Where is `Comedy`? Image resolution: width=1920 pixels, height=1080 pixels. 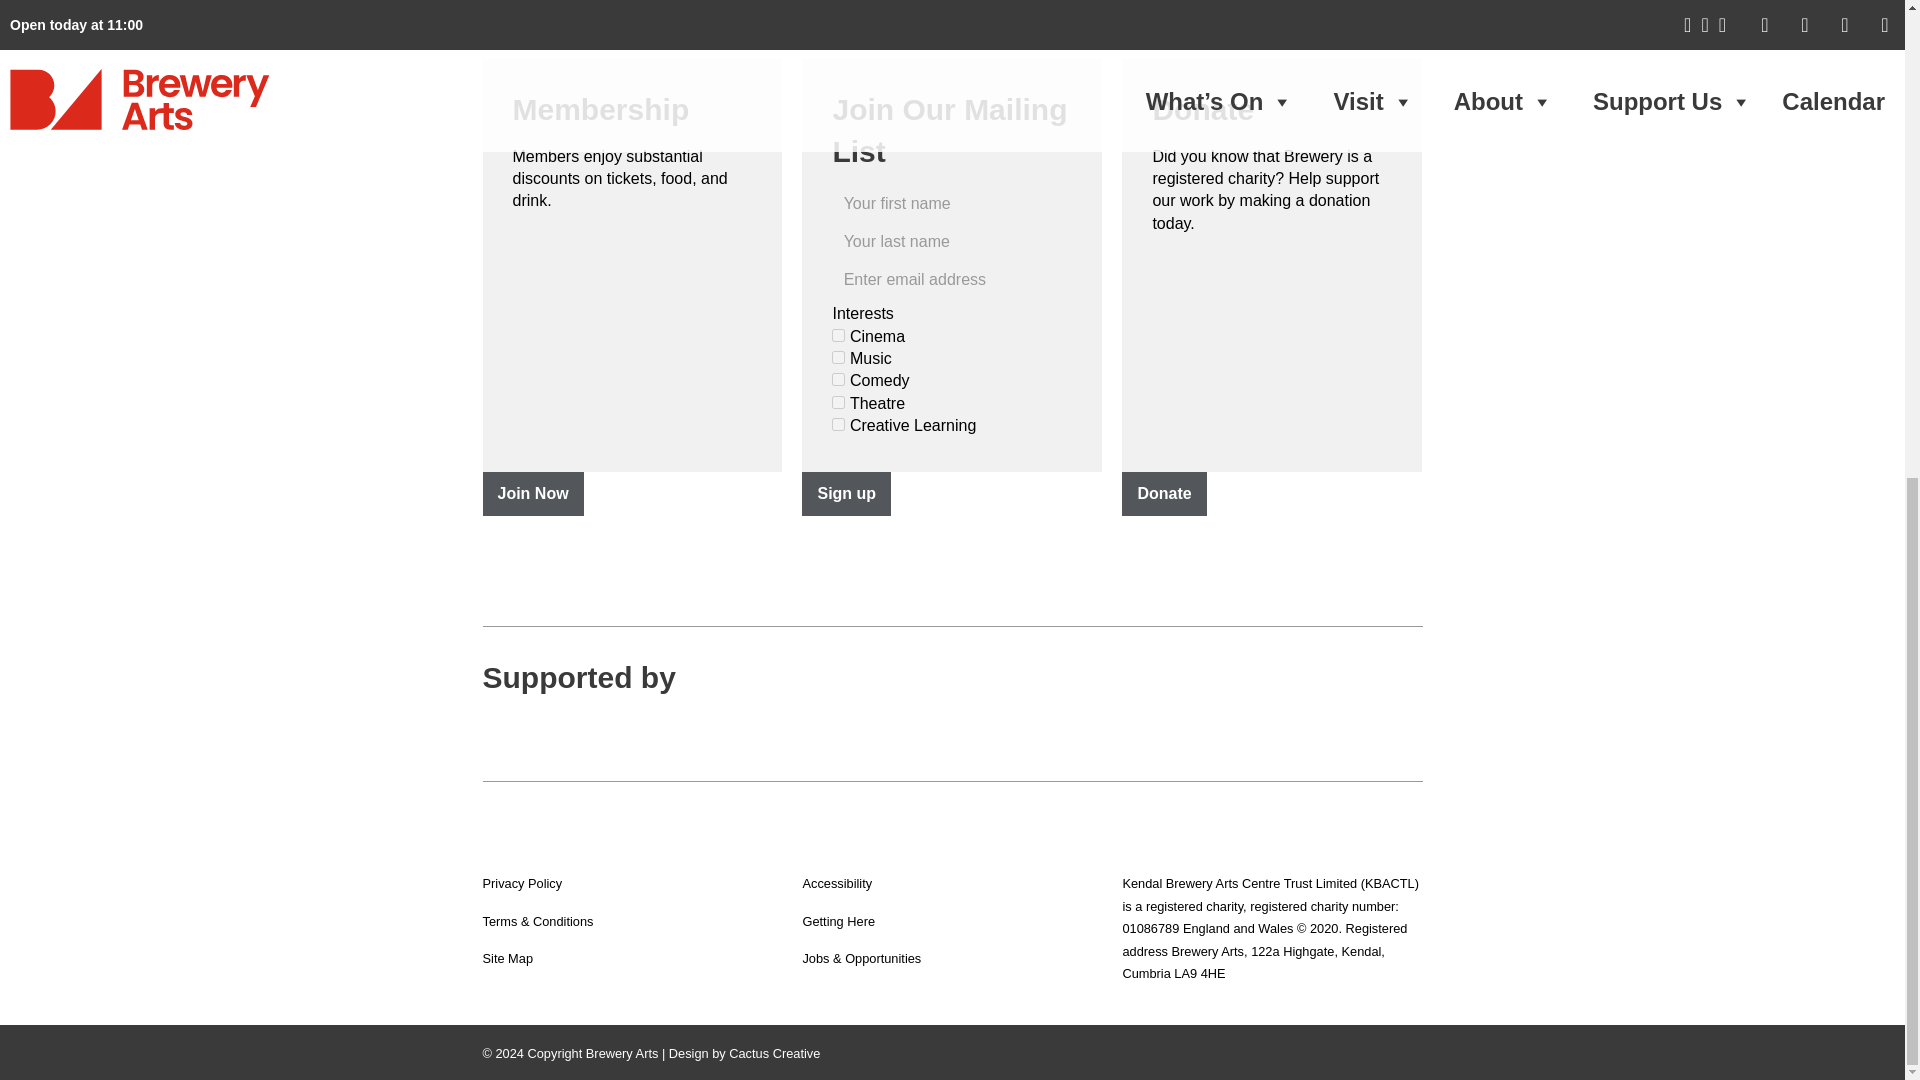 Comedy is located at coordinates (838, 378).